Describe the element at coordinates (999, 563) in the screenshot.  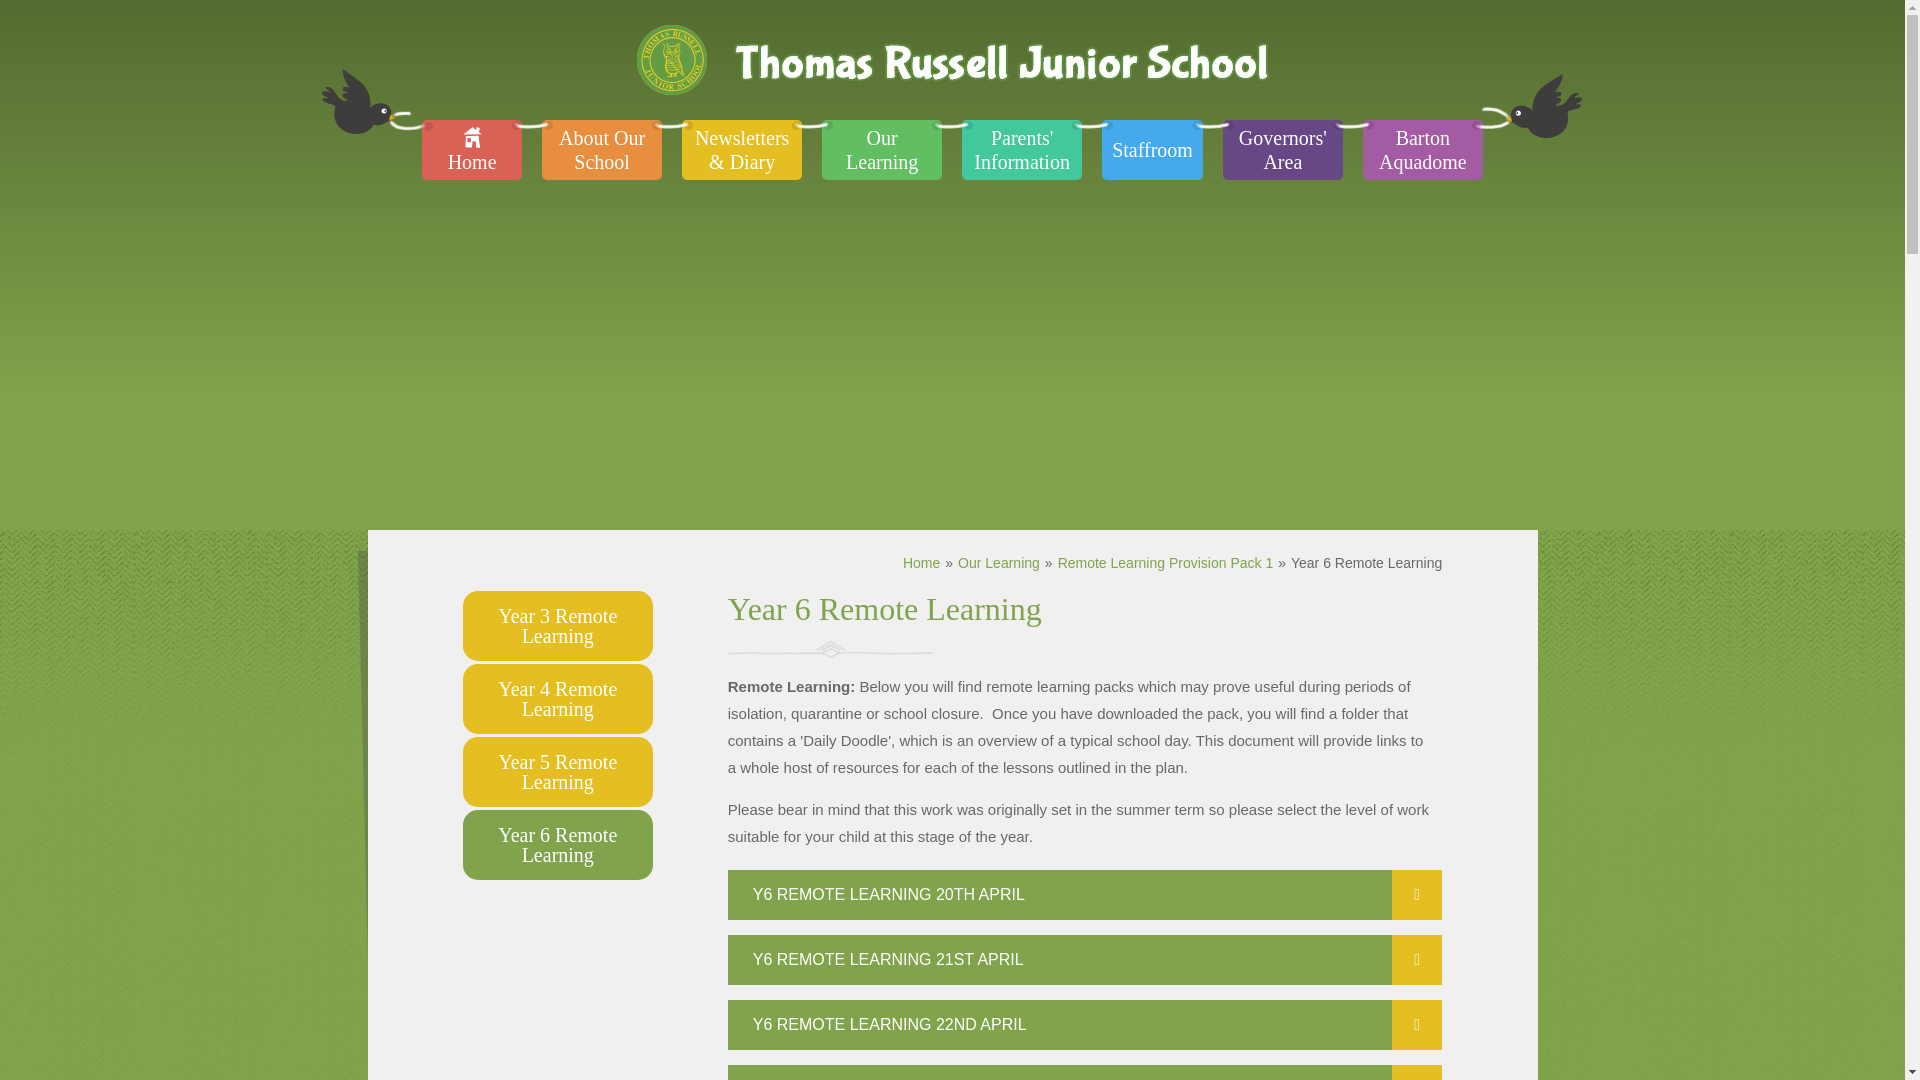
I see `Our Learning` at that location.